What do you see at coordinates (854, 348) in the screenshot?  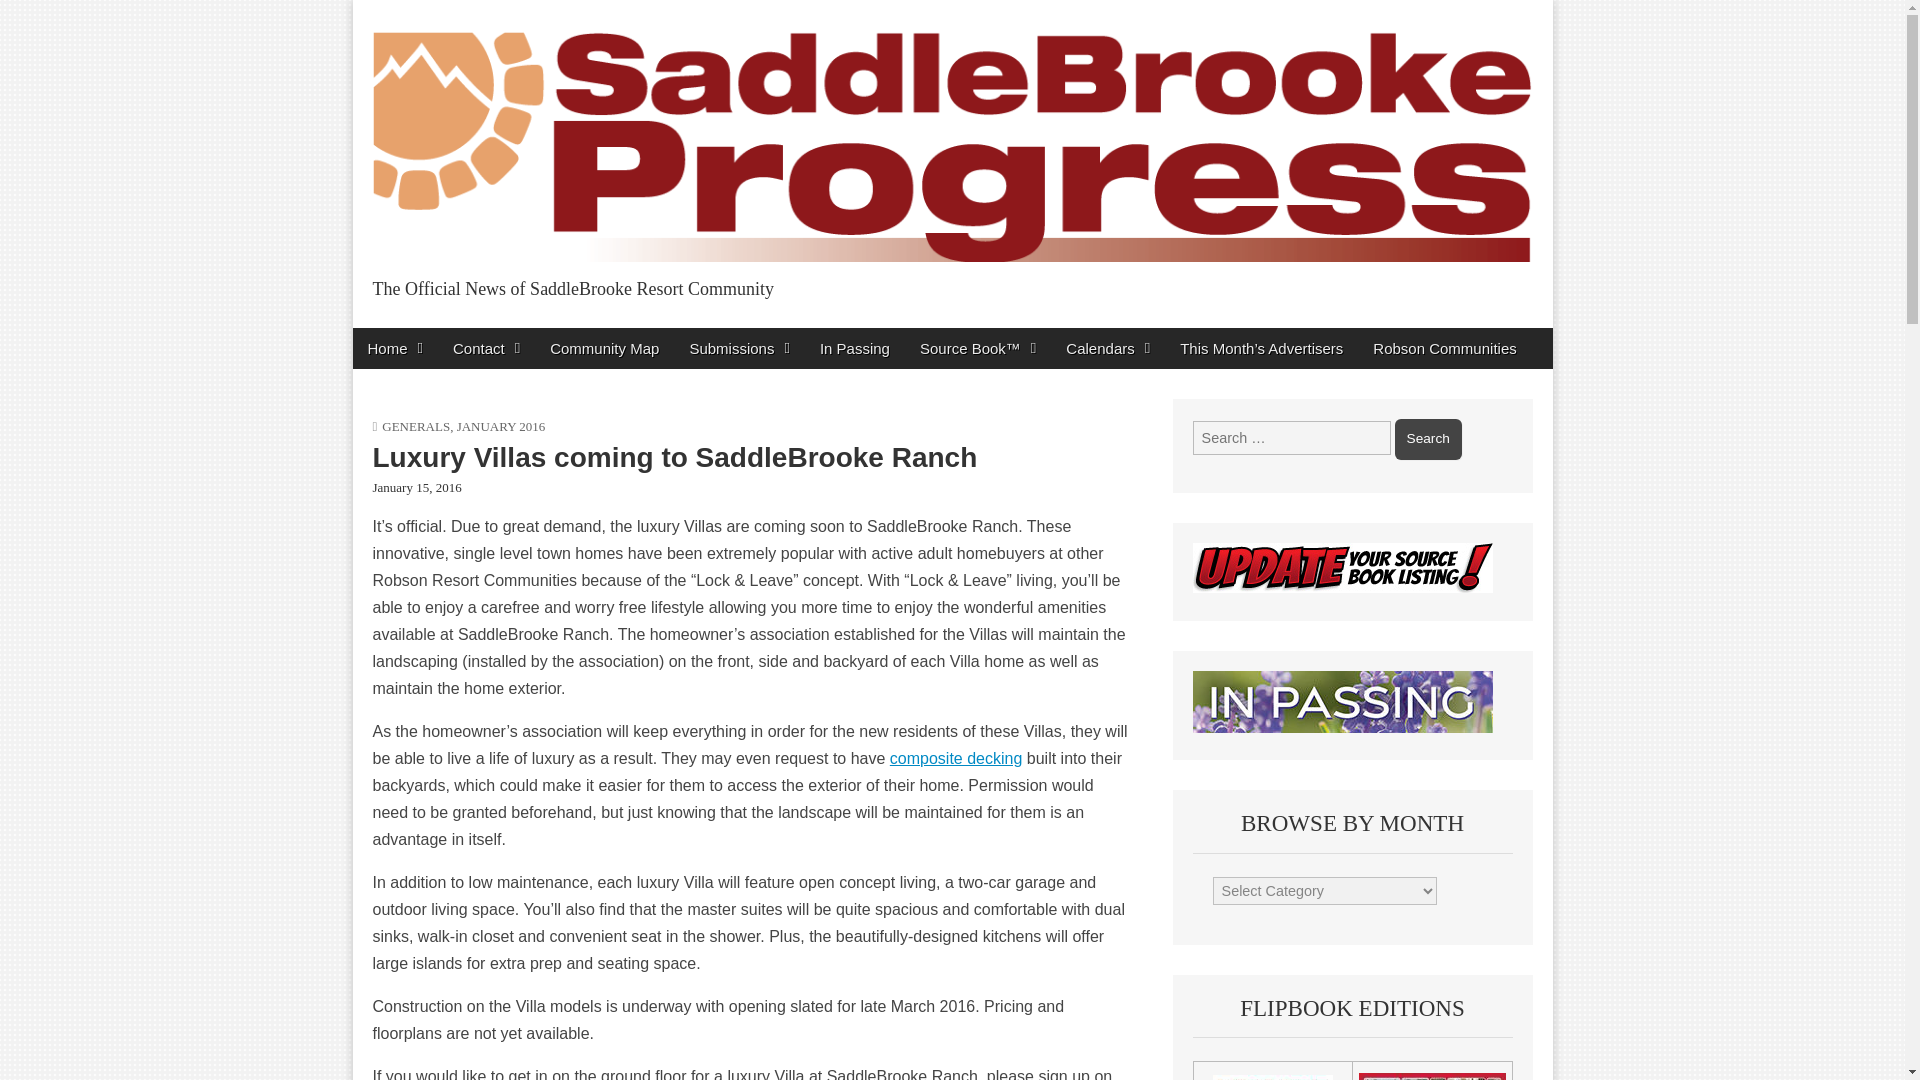 I see `In Passing` at bounding box center [854, 348].